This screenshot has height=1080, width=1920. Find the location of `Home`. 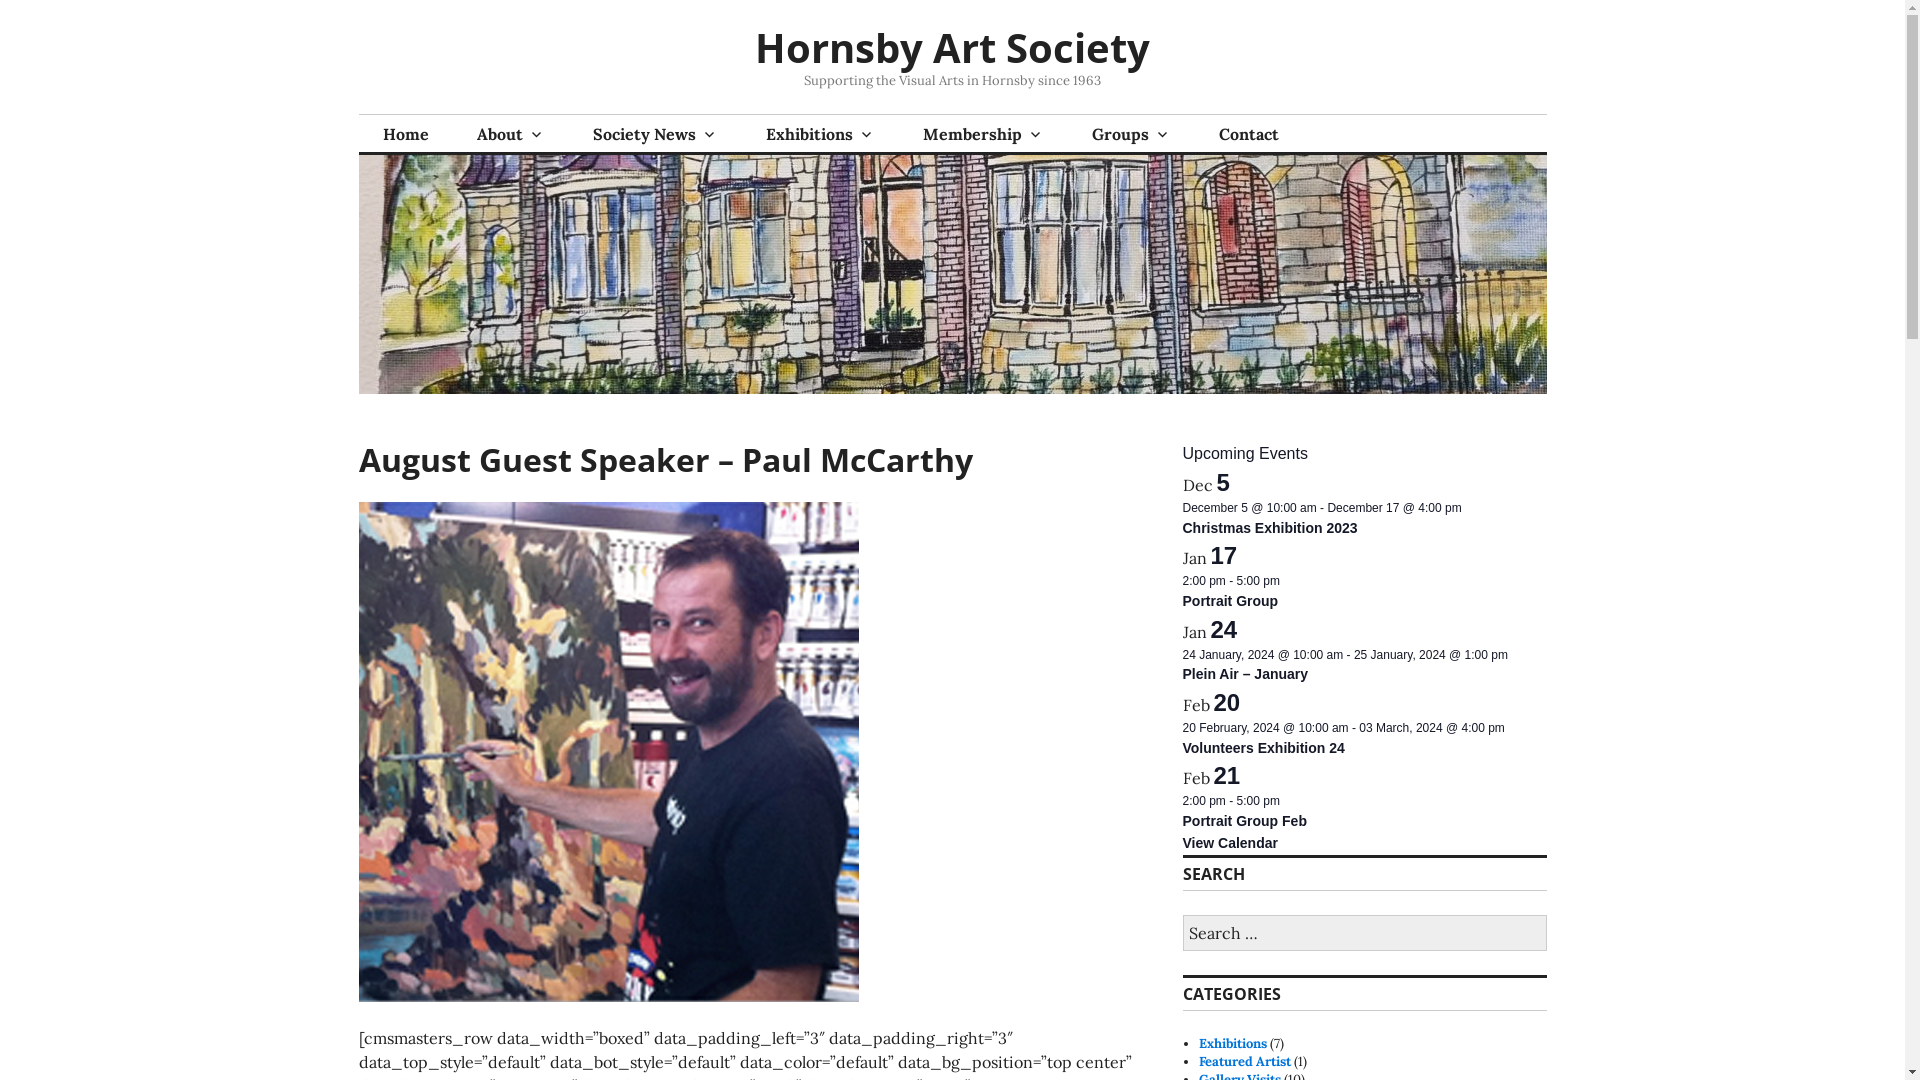

Home is located at coordinates (405, 134).